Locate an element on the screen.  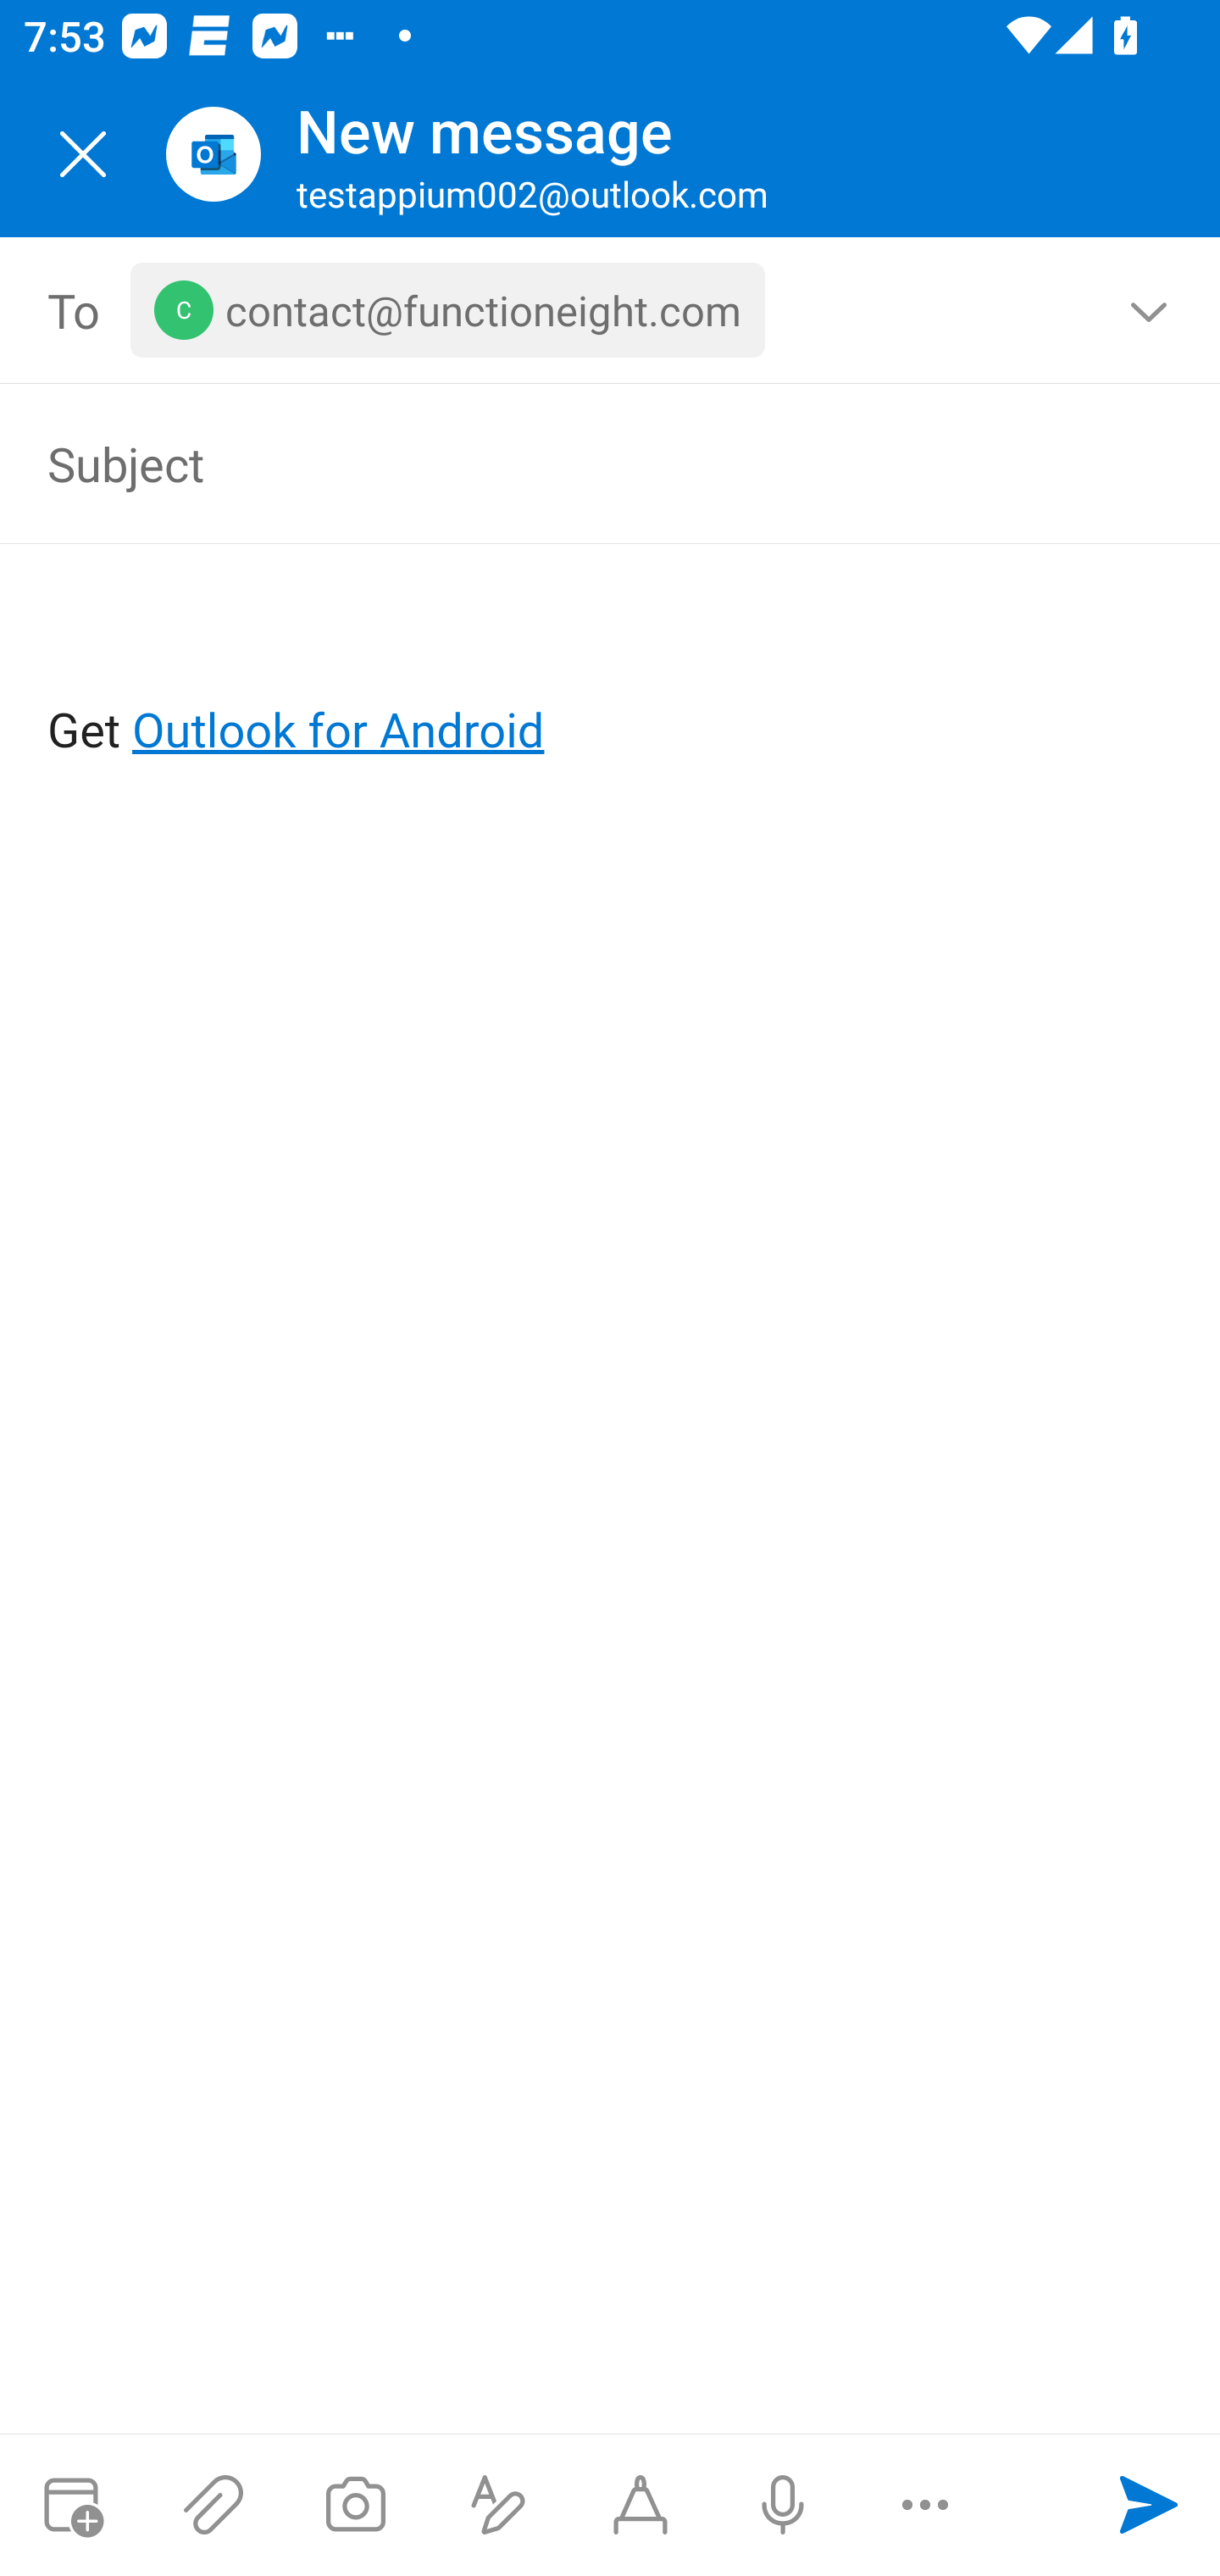
Close is located at coordinates (83, 154).